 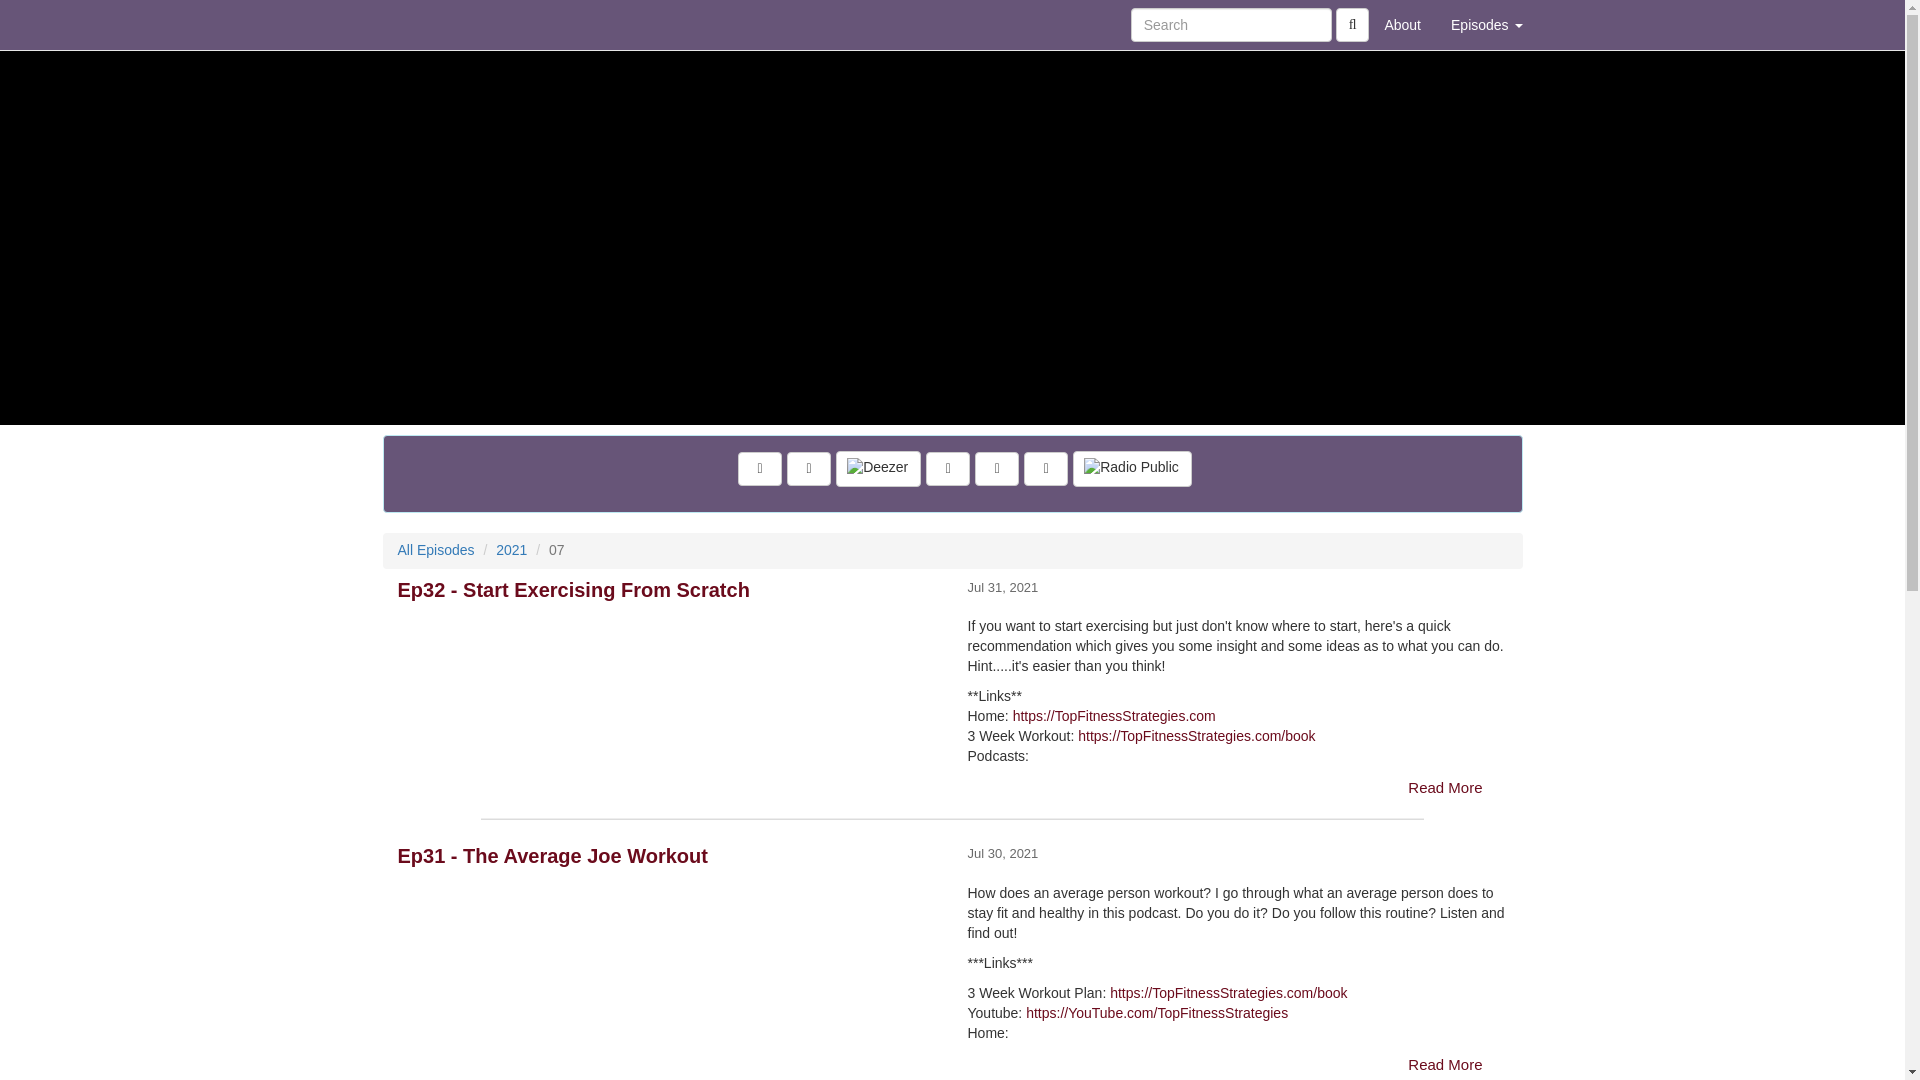 I want to click on Visit Us on Facebook, so click(x=759, y=469).